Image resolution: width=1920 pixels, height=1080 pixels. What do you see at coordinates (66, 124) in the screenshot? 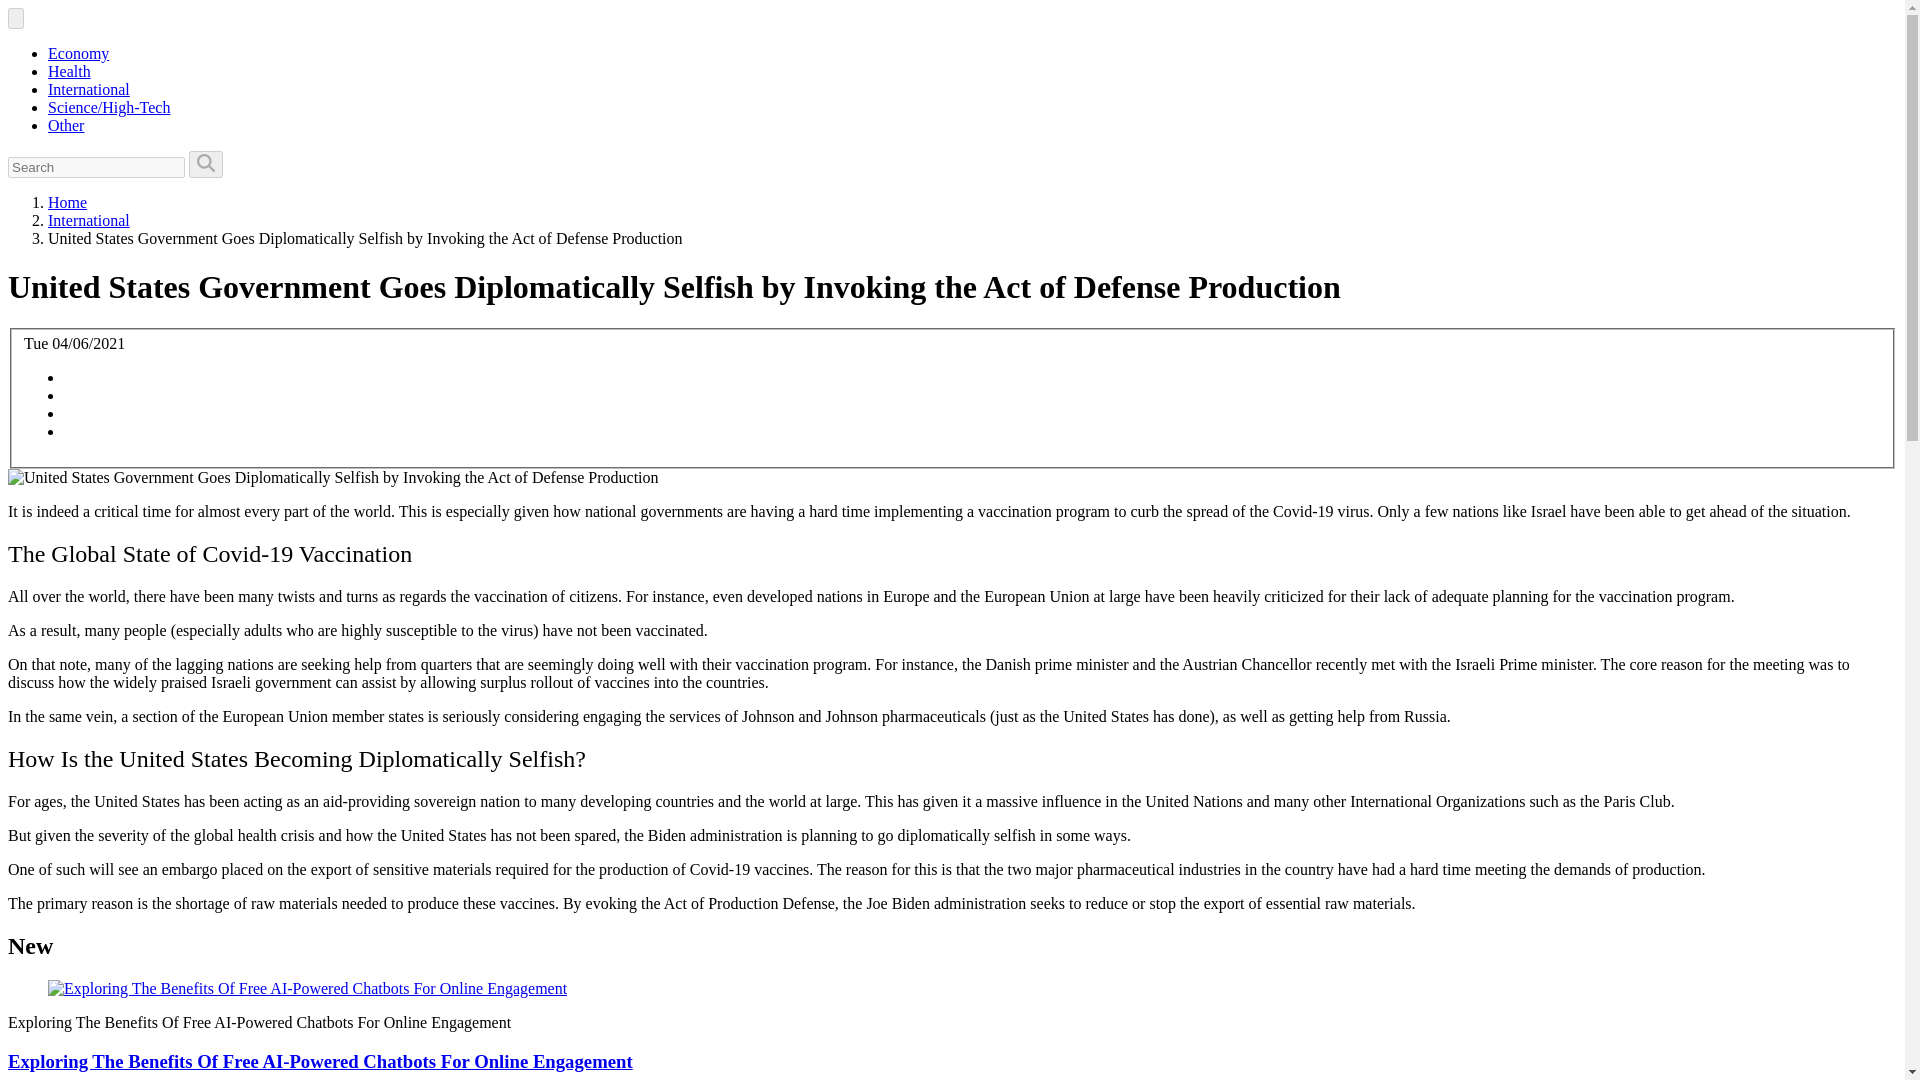
I see `Other` at bounding box center [66, 124].